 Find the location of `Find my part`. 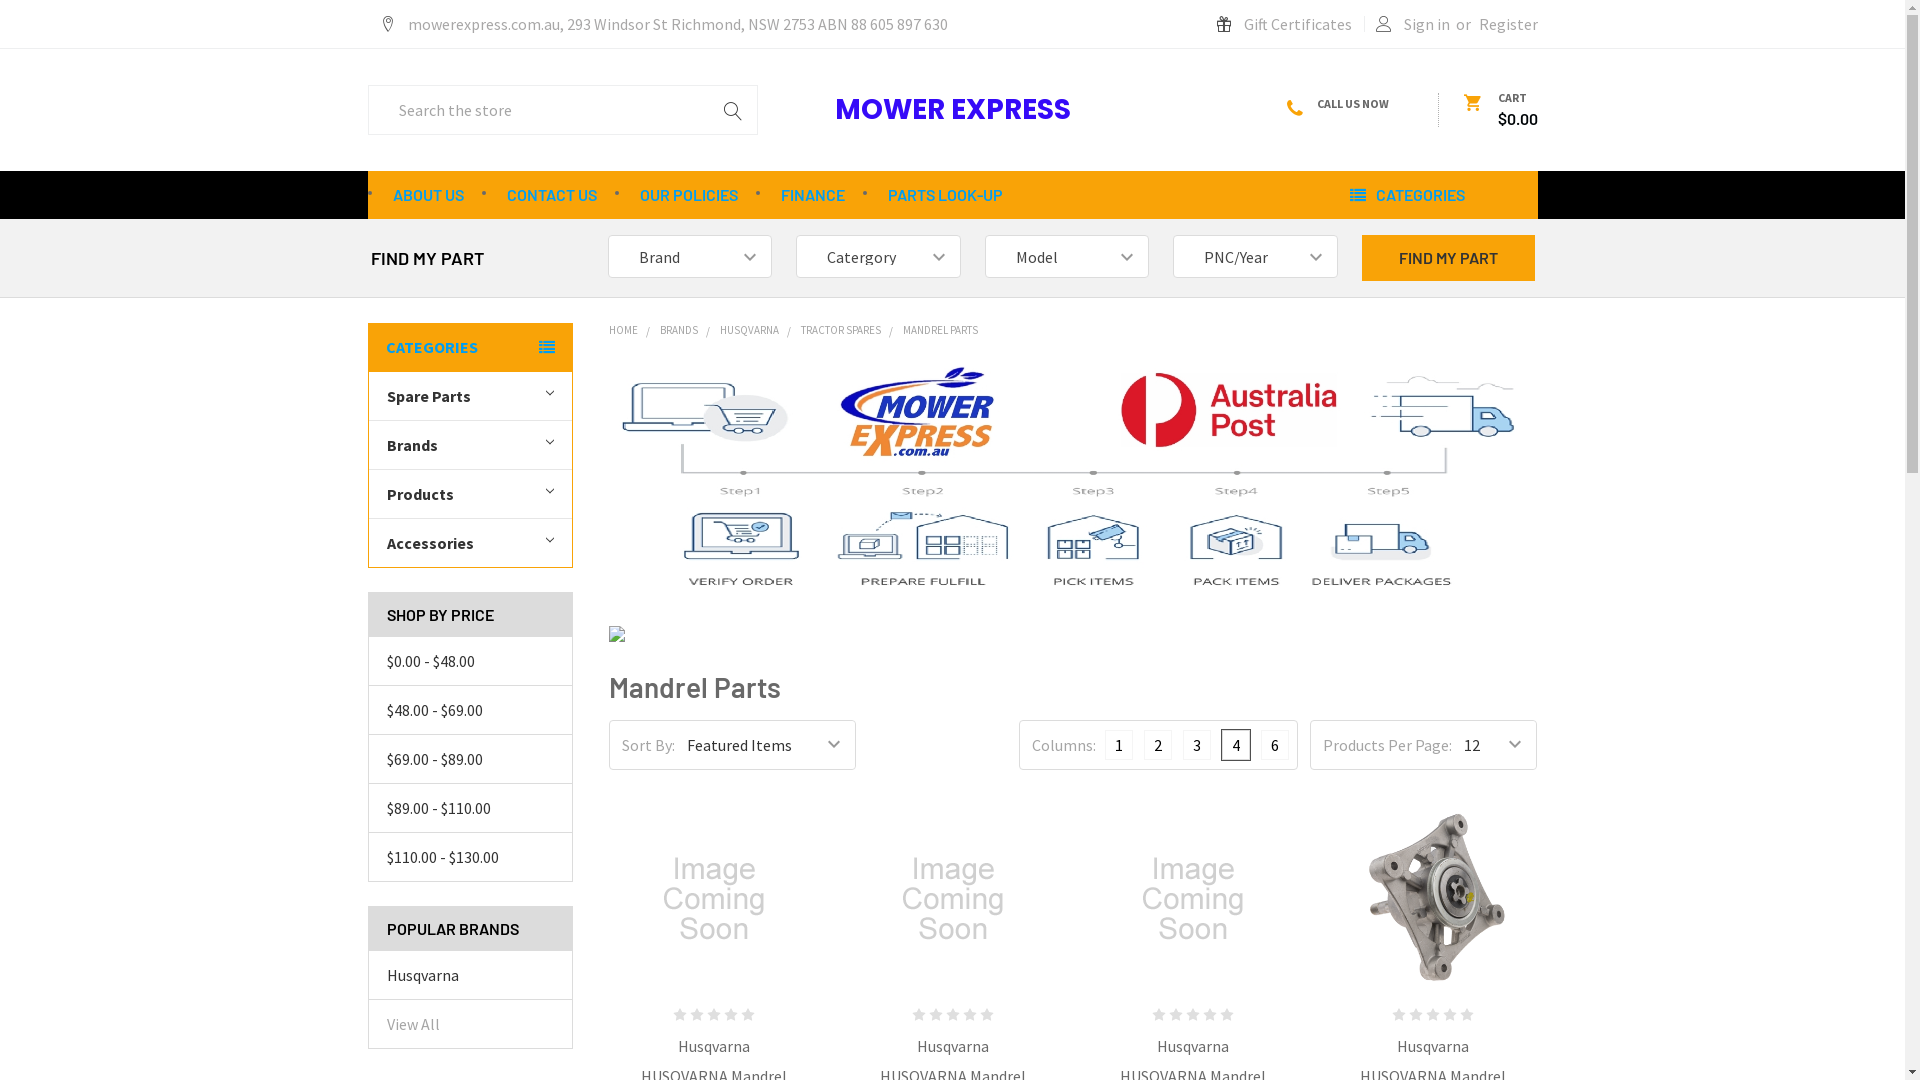

Find my part is located at coordinates (1448, 258).